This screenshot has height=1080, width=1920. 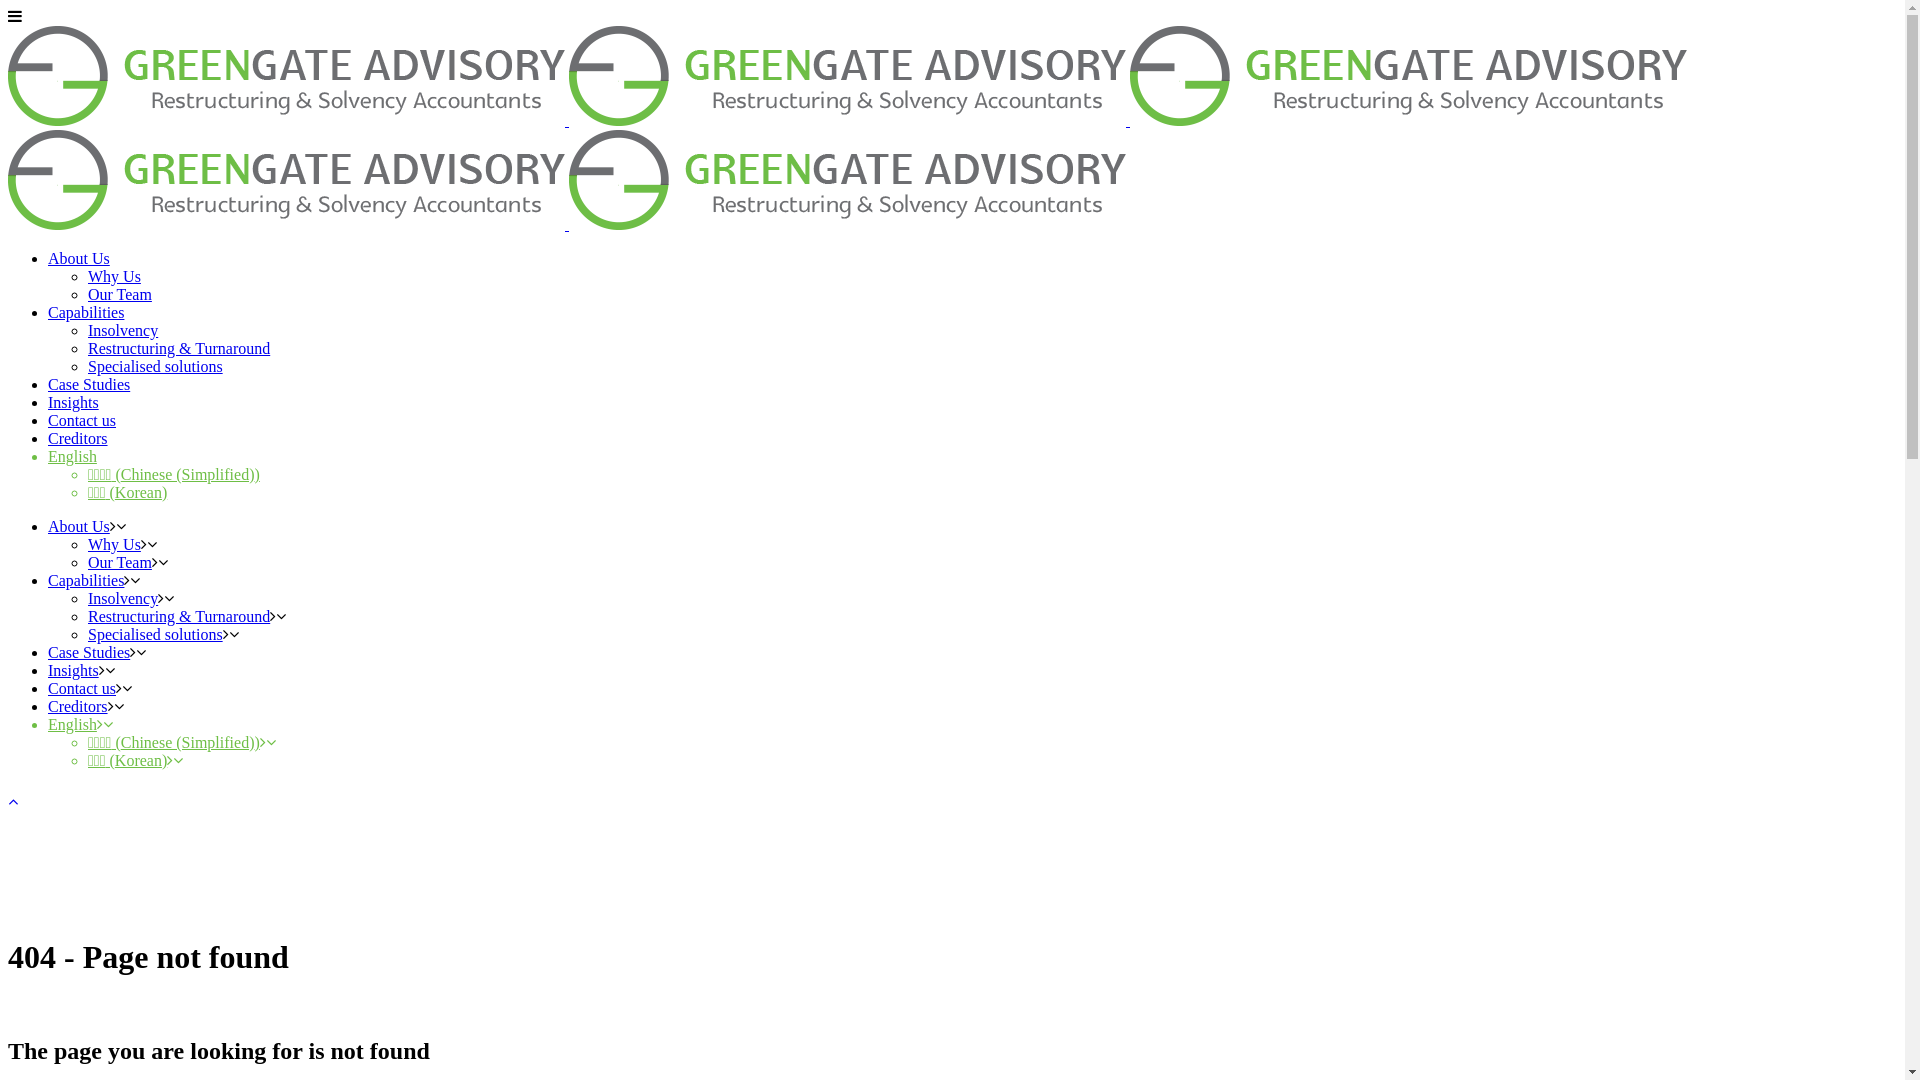 What do you see at coordinates (72, 456) in the screenshot?
I see `English` at bounding box center [72, 456].